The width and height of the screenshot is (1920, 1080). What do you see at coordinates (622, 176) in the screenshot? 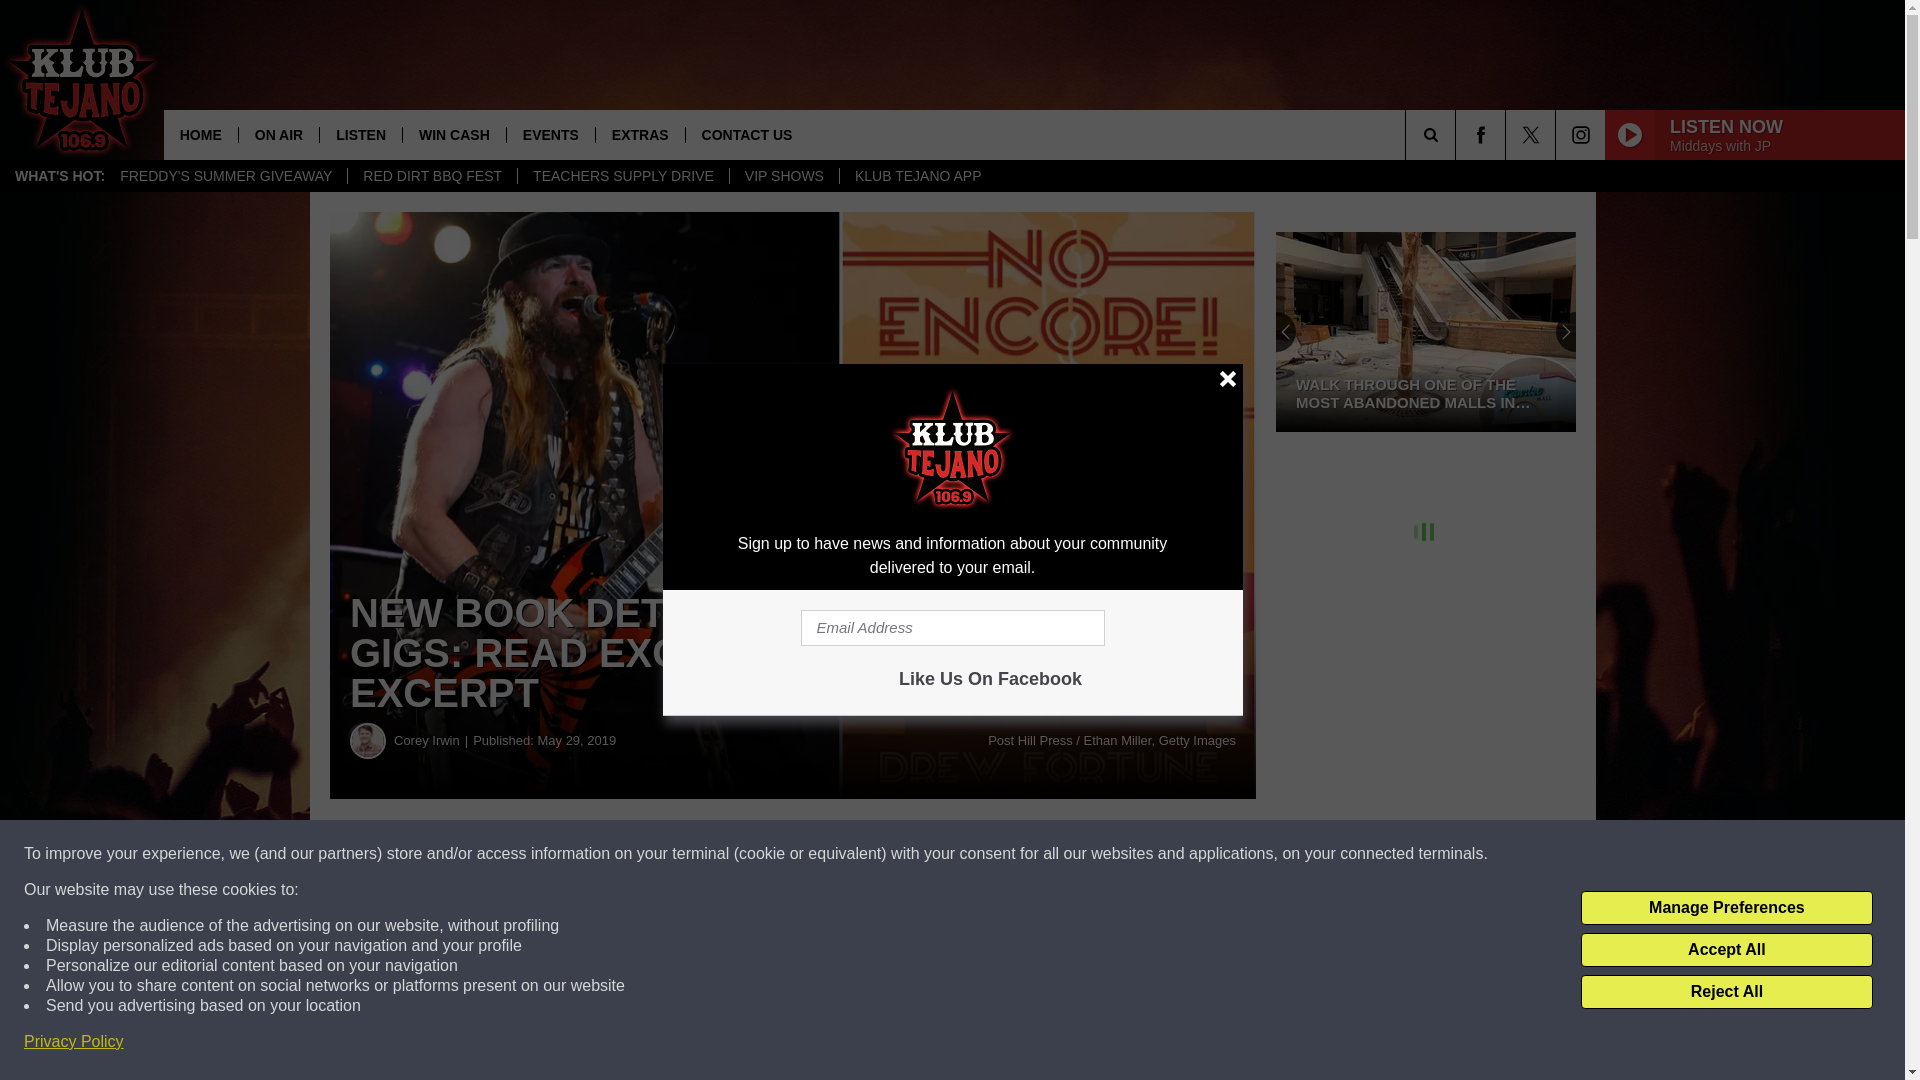
I see `TEACHERS SUPPLY DRIVE` at bounding box center [622, 176].